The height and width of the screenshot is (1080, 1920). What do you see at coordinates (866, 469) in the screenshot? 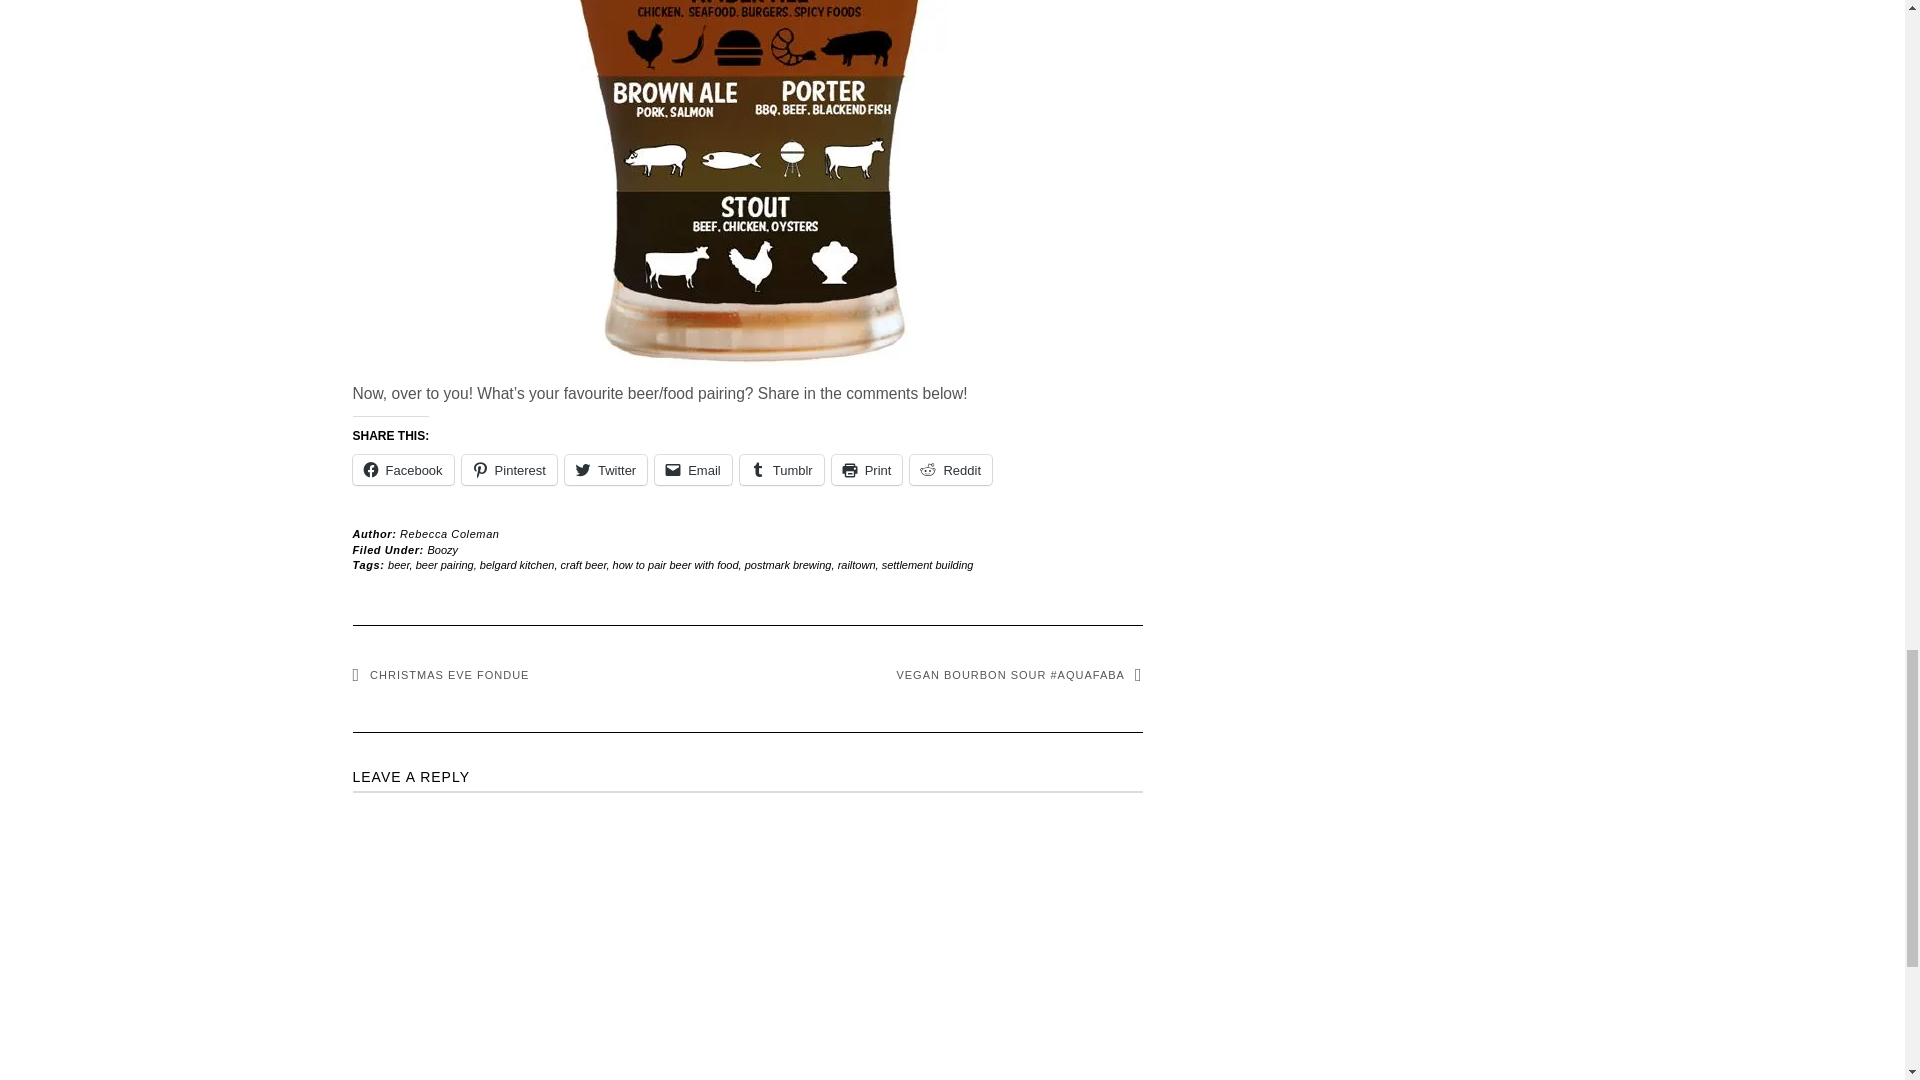
I see `Print` at bounding box center [866, 469].